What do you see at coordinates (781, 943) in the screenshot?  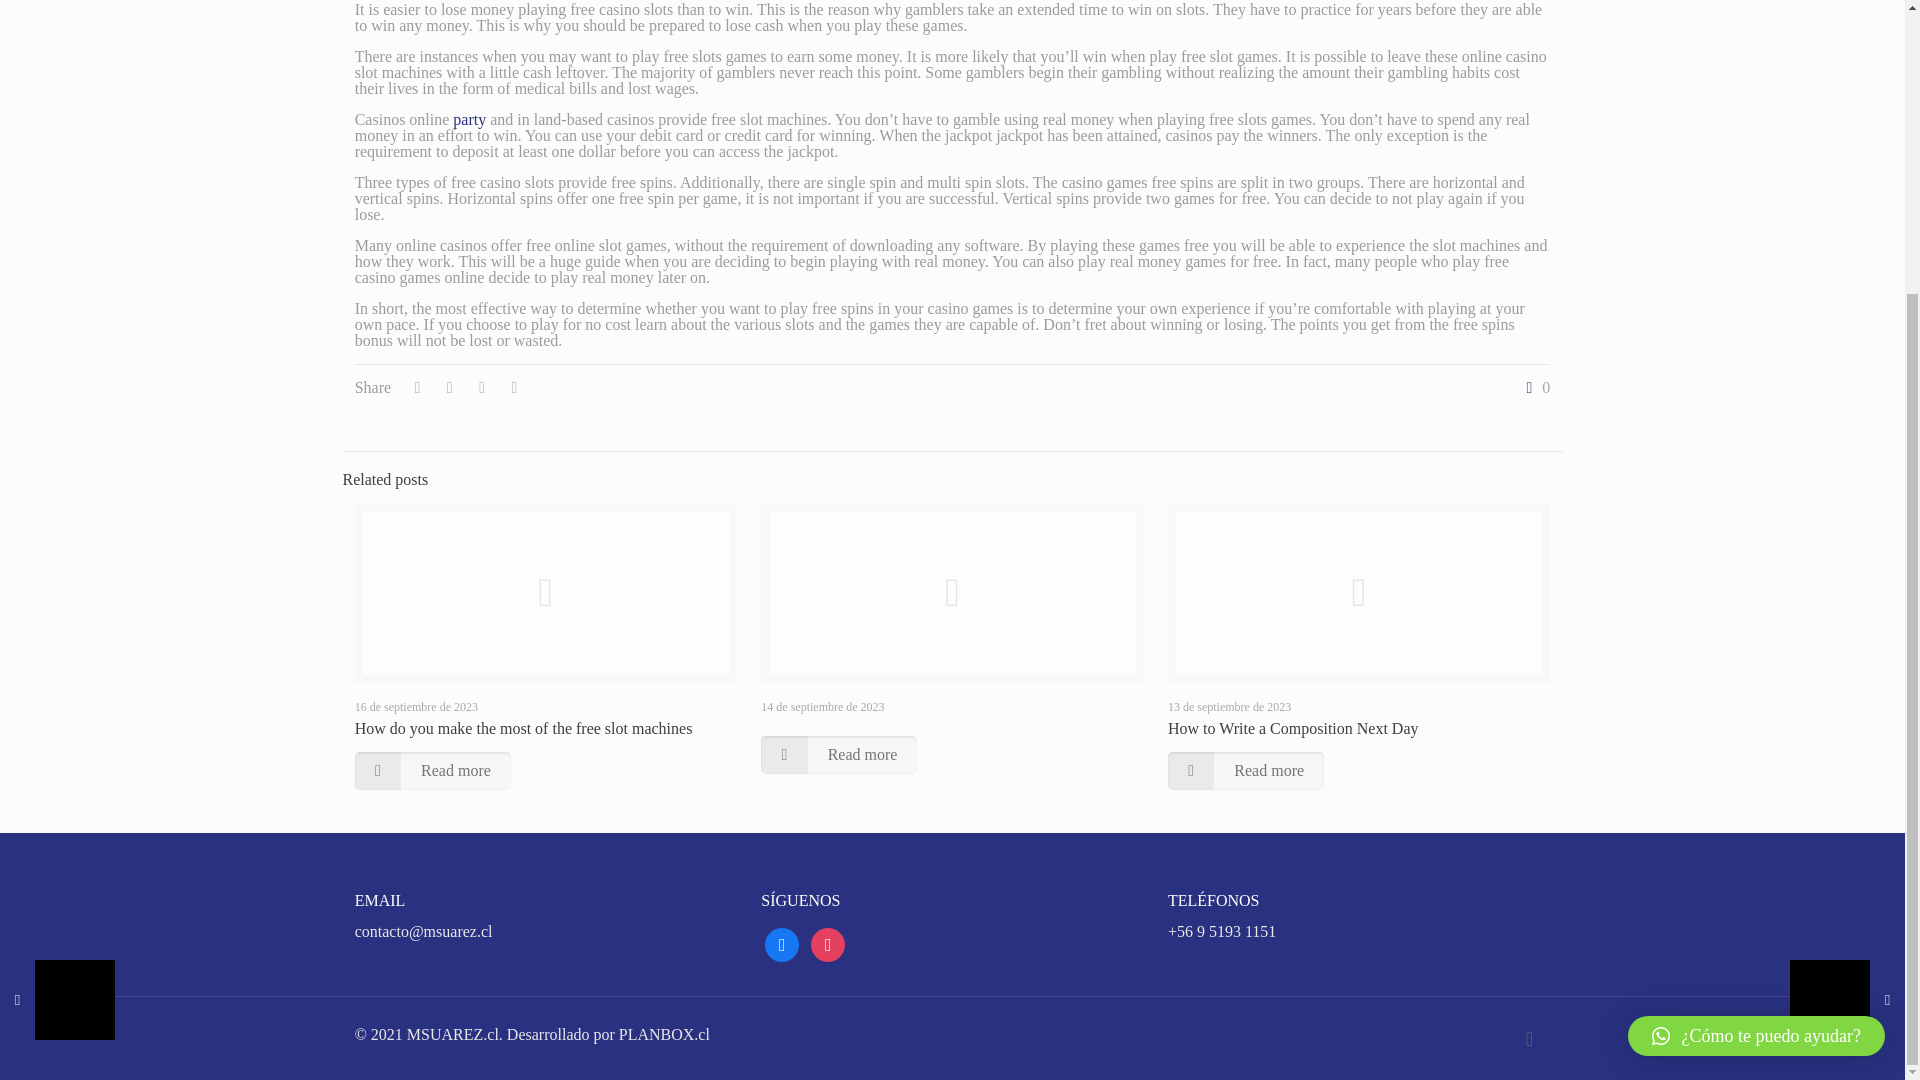 I see `Facebook` at bounding box center [781, 943].